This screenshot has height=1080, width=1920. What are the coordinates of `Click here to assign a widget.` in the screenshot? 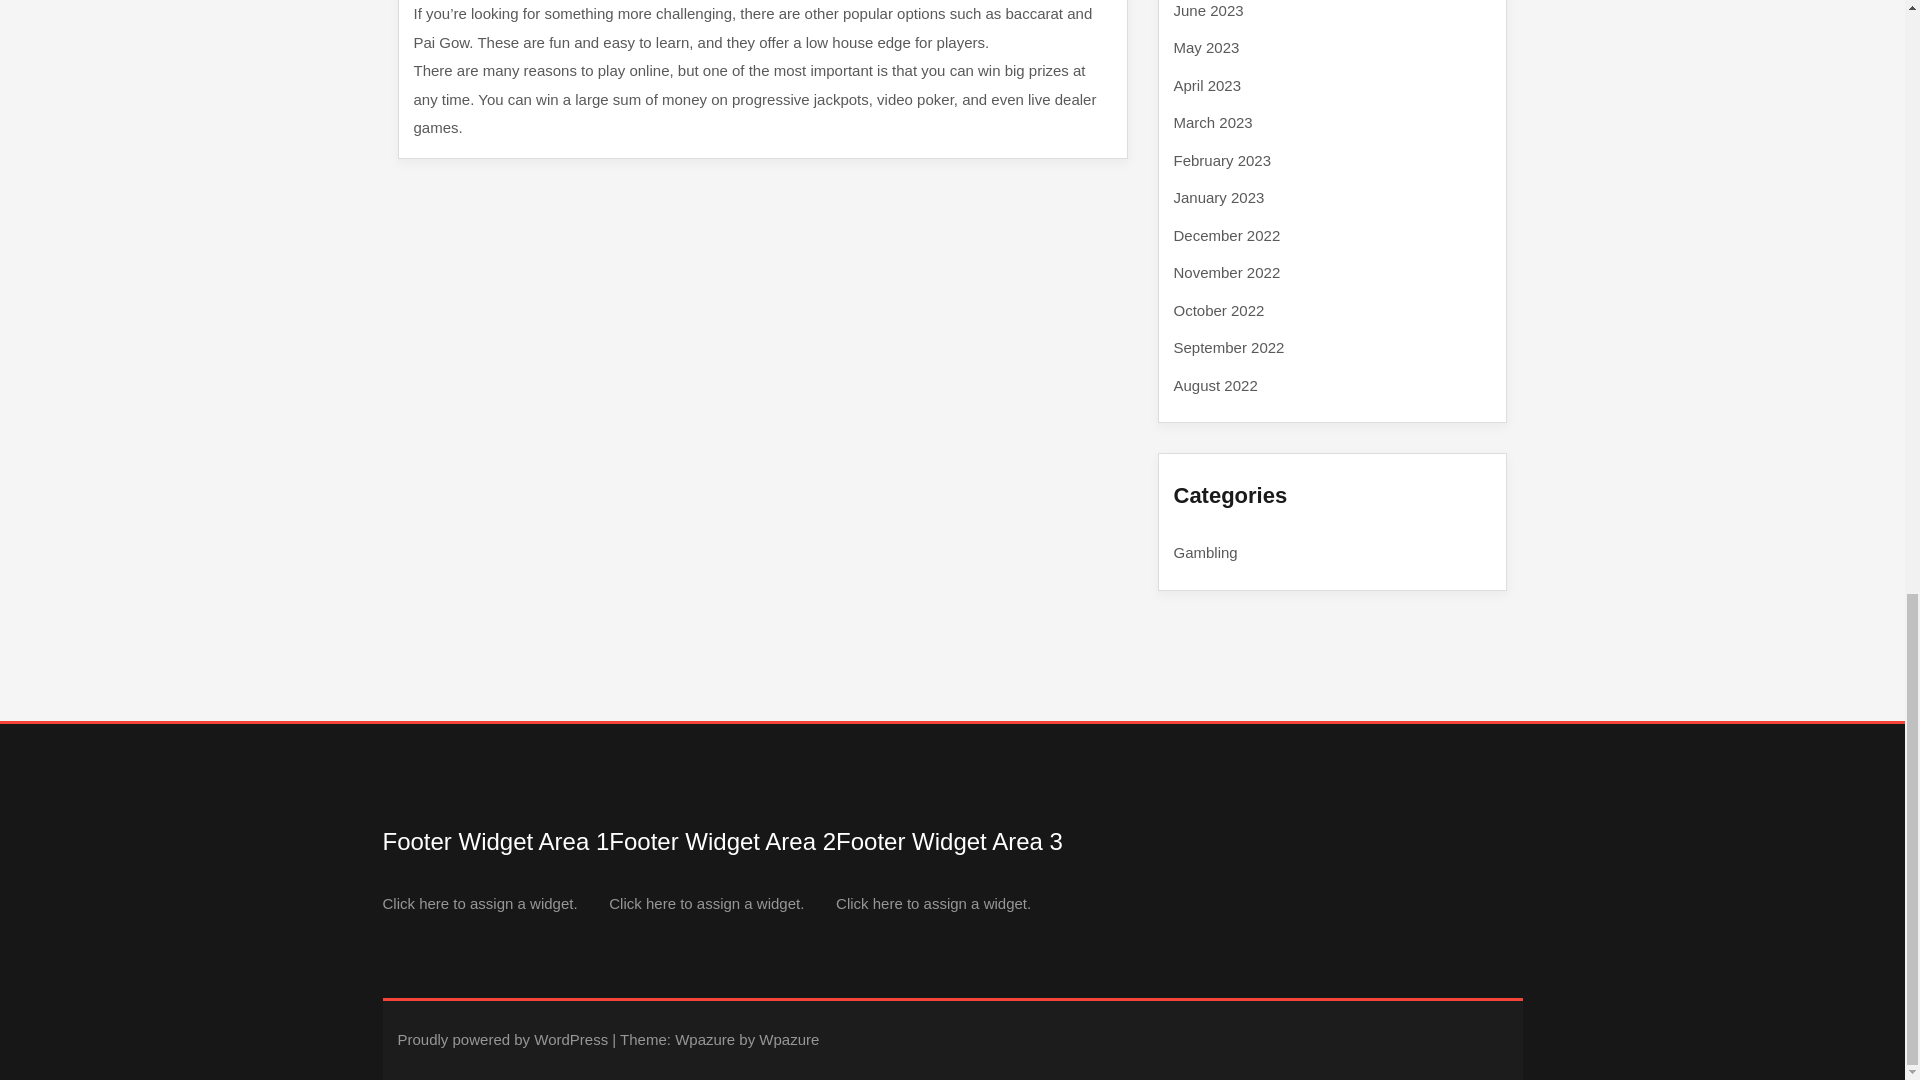 It's located at (480, 902).